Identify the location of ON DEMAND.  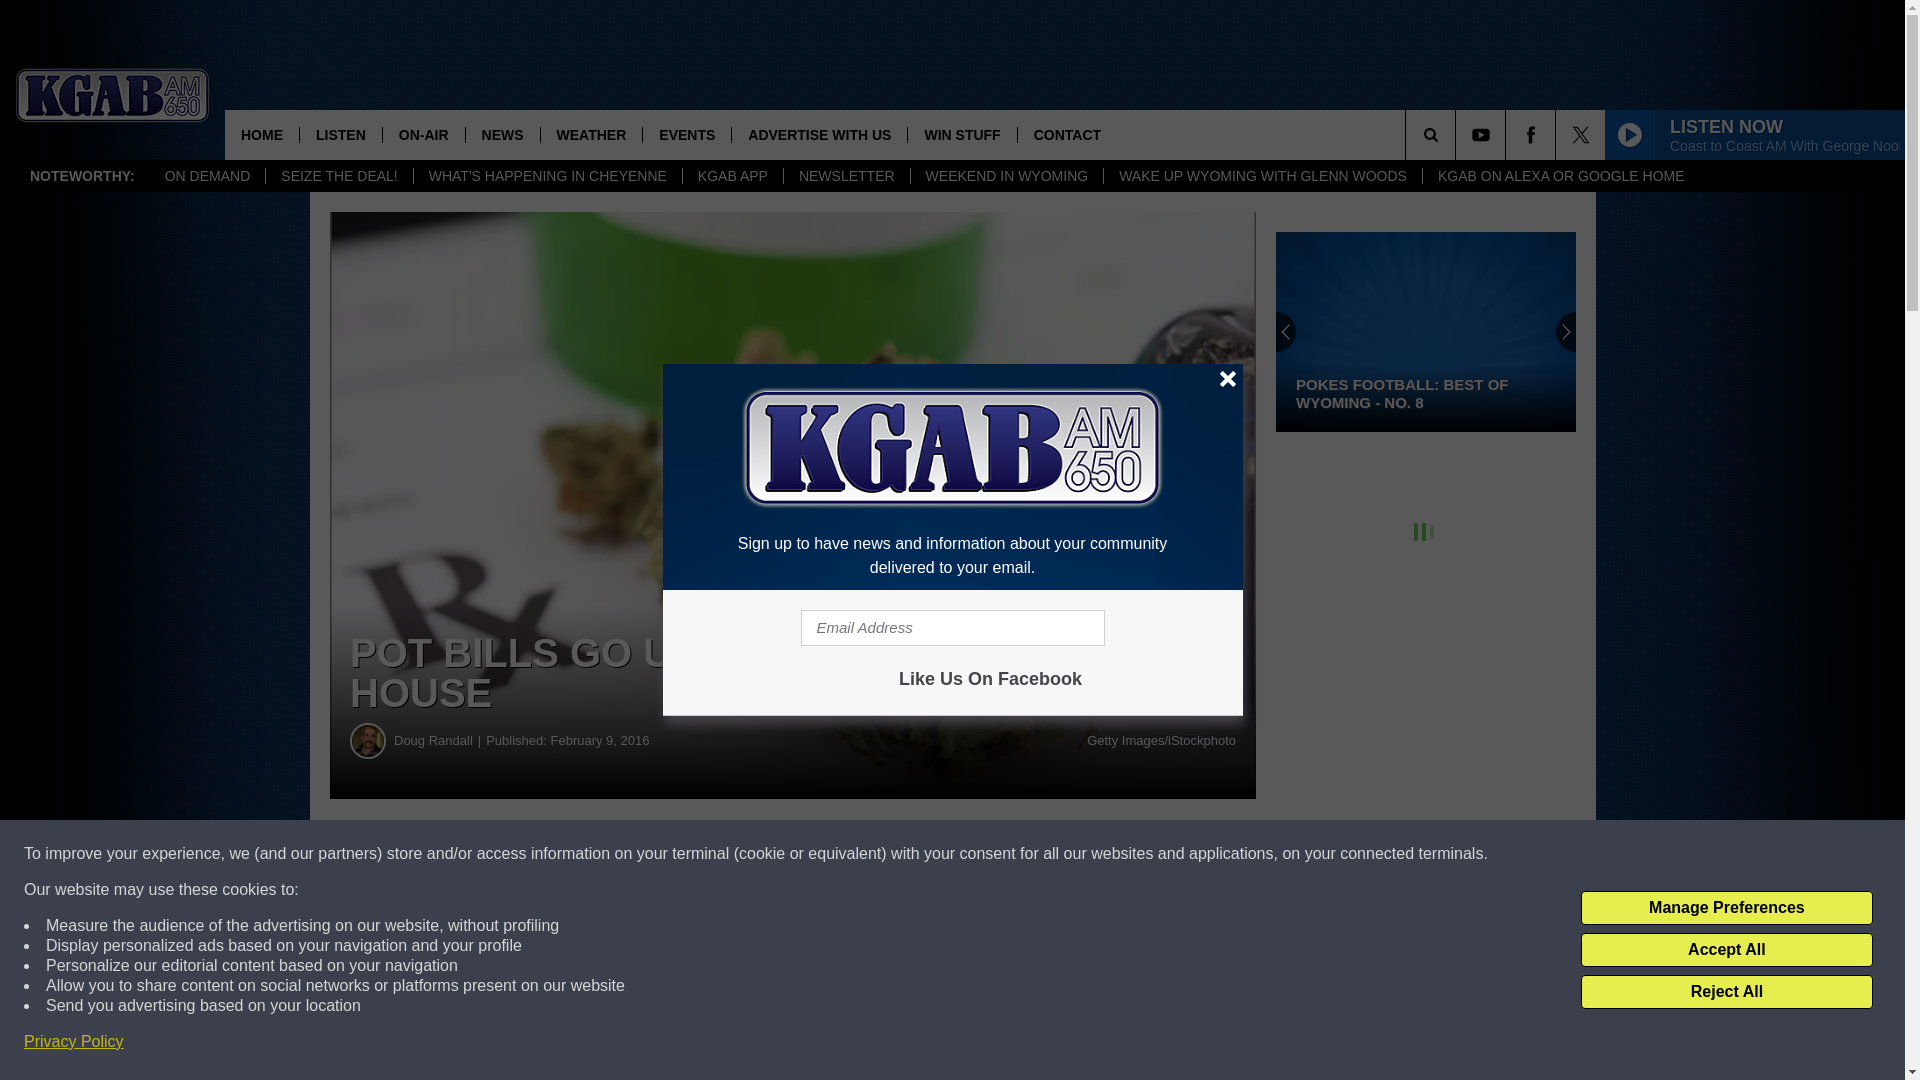
(208, 176).